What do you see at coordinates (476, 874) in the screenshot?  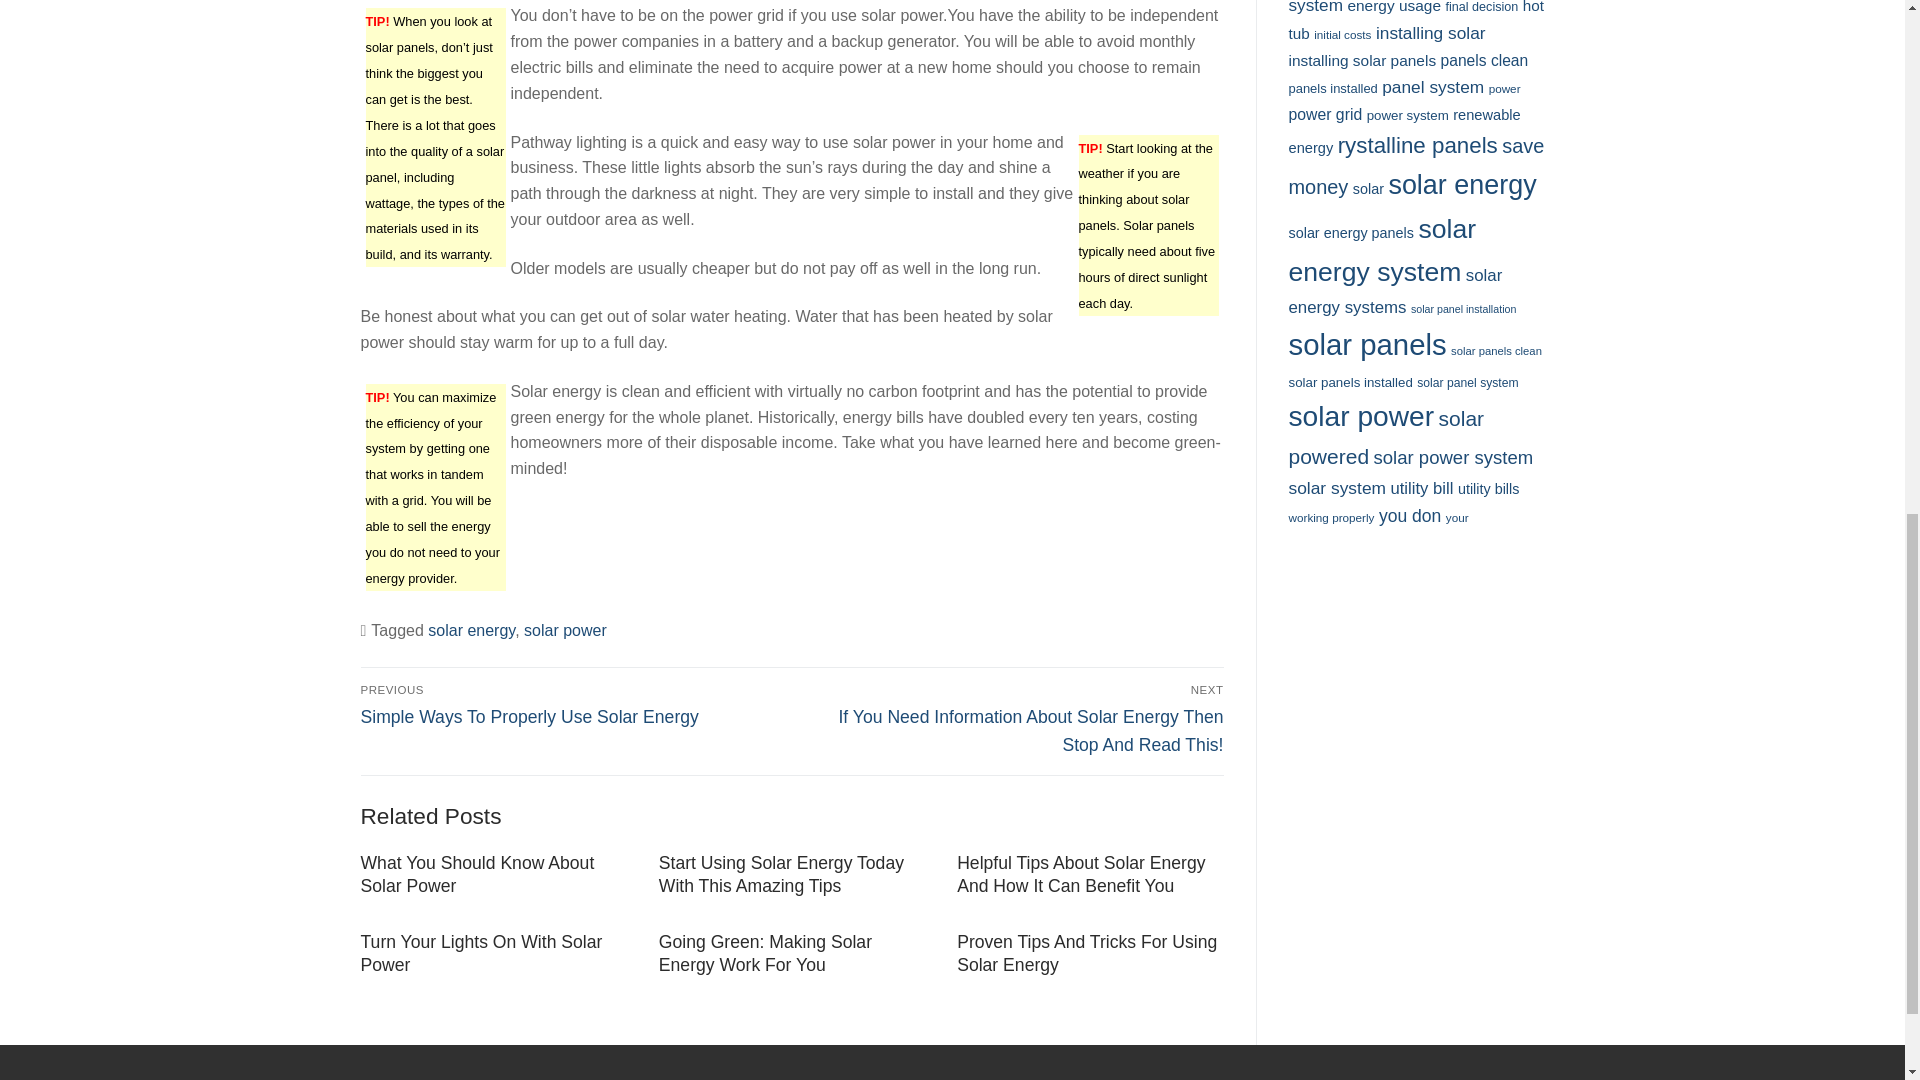 I see `What You Should Know About Solar Power` at bounding box center [476, 874].